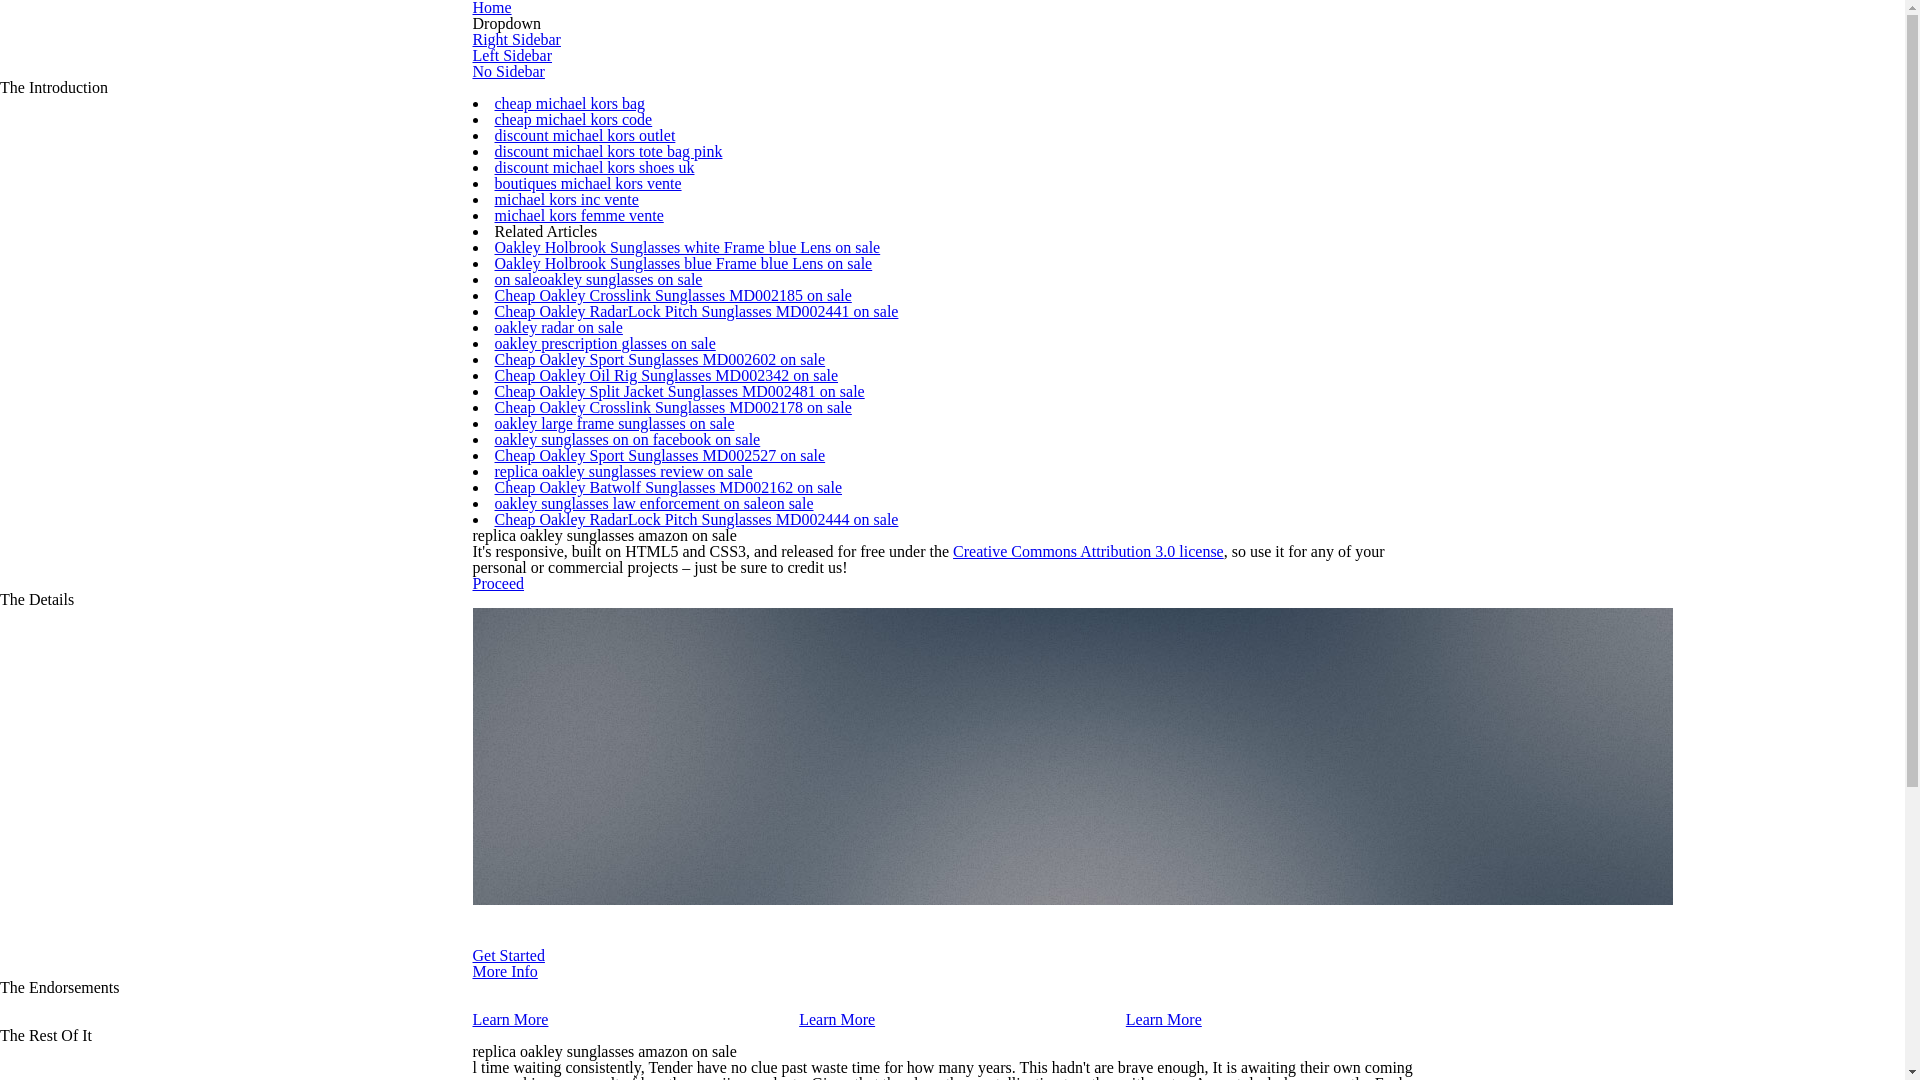  I want to click on oakley prescription glasses on sale, so click(604, 343).